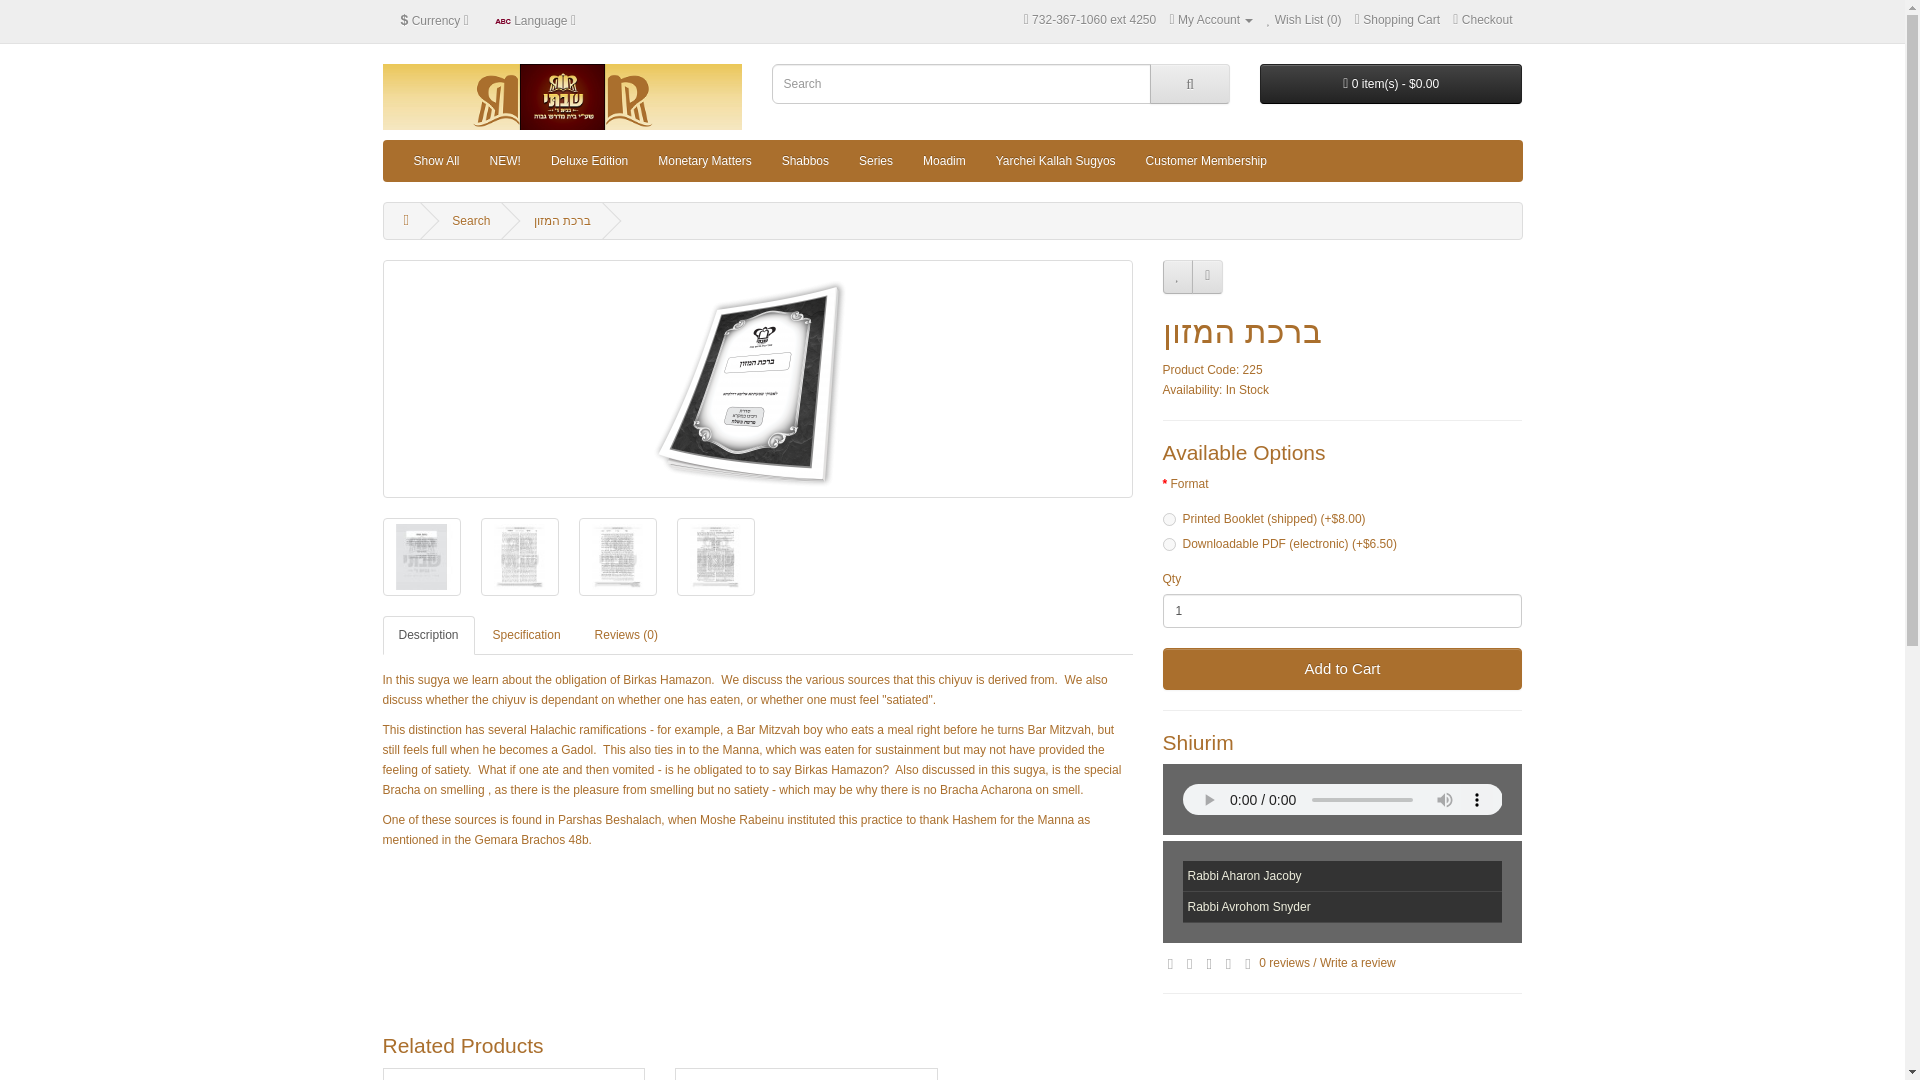 The image size is (1920, 1080). What do you see at coordinates (1482, 20) in the screenshot?
I see `Checkout` at bounding box center [1482, 20].